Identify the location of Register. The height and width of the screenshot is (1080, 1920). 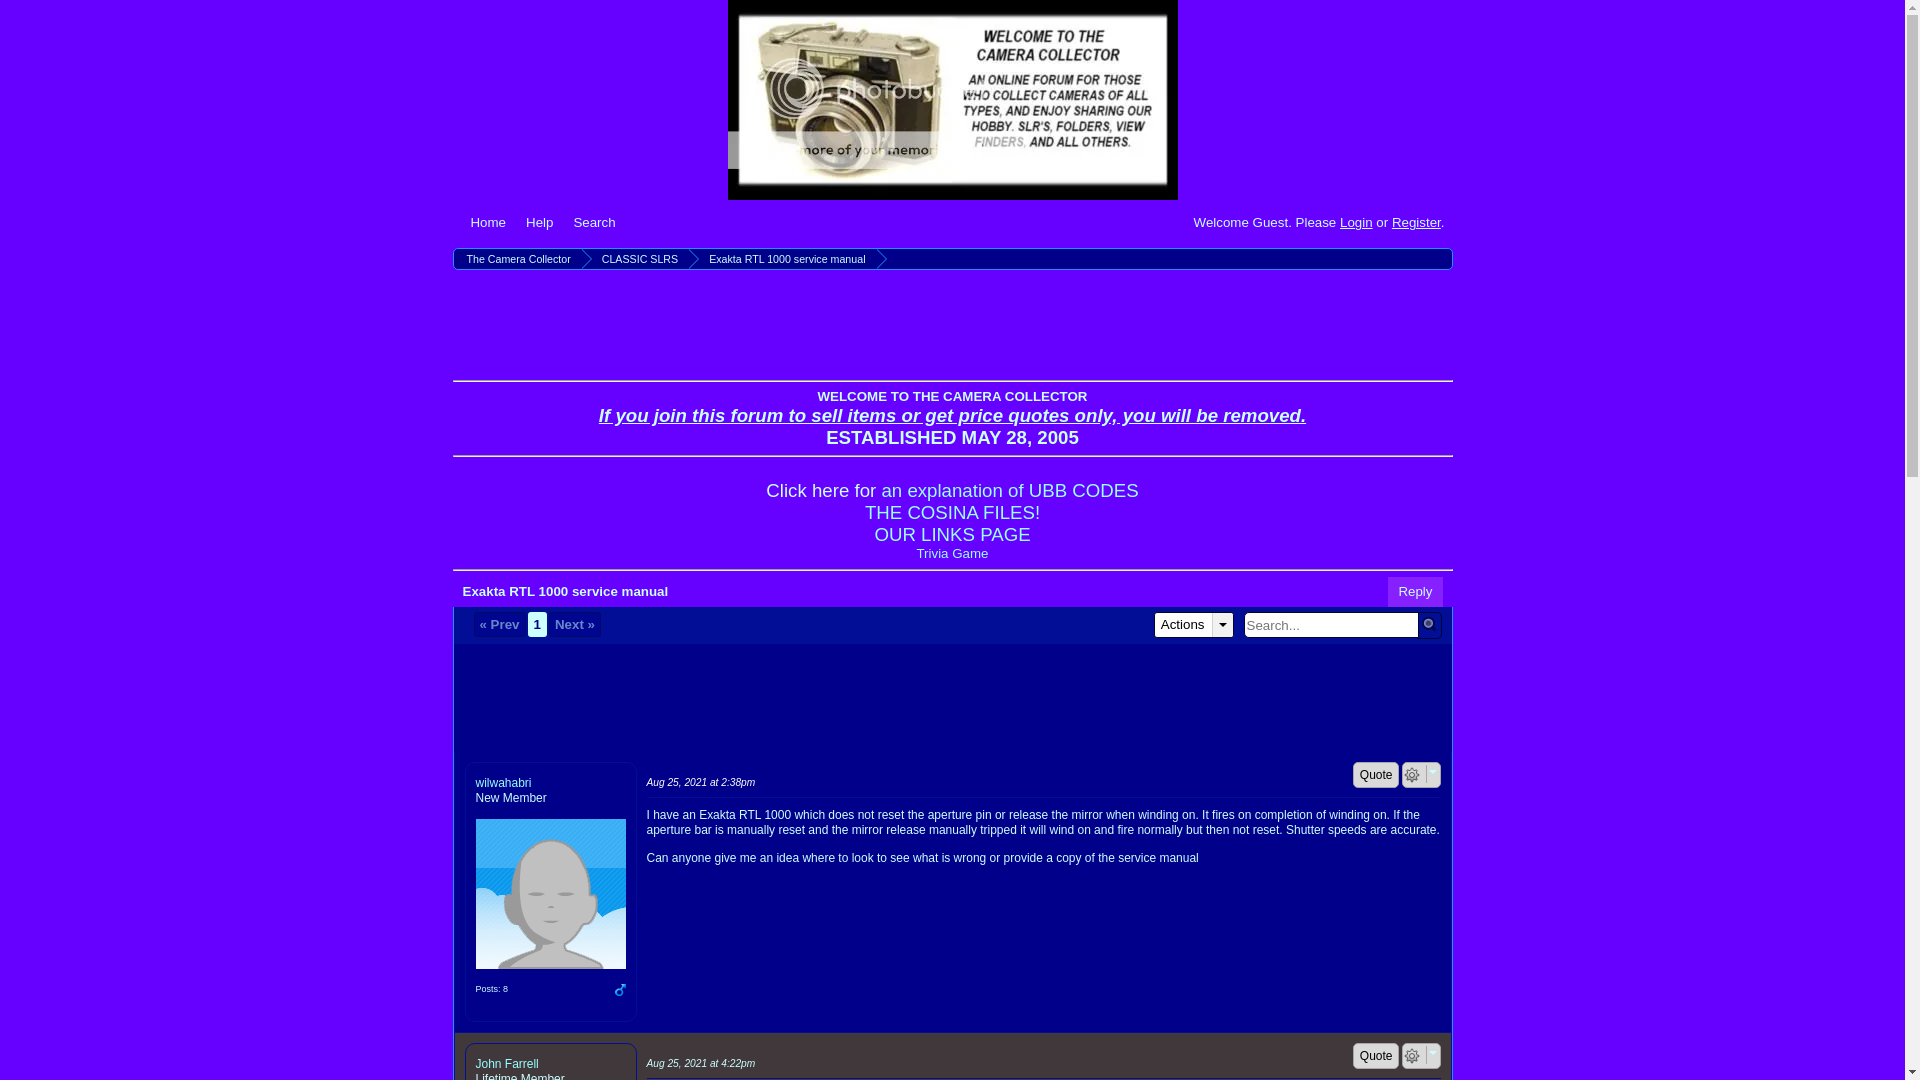
(1416, 222).